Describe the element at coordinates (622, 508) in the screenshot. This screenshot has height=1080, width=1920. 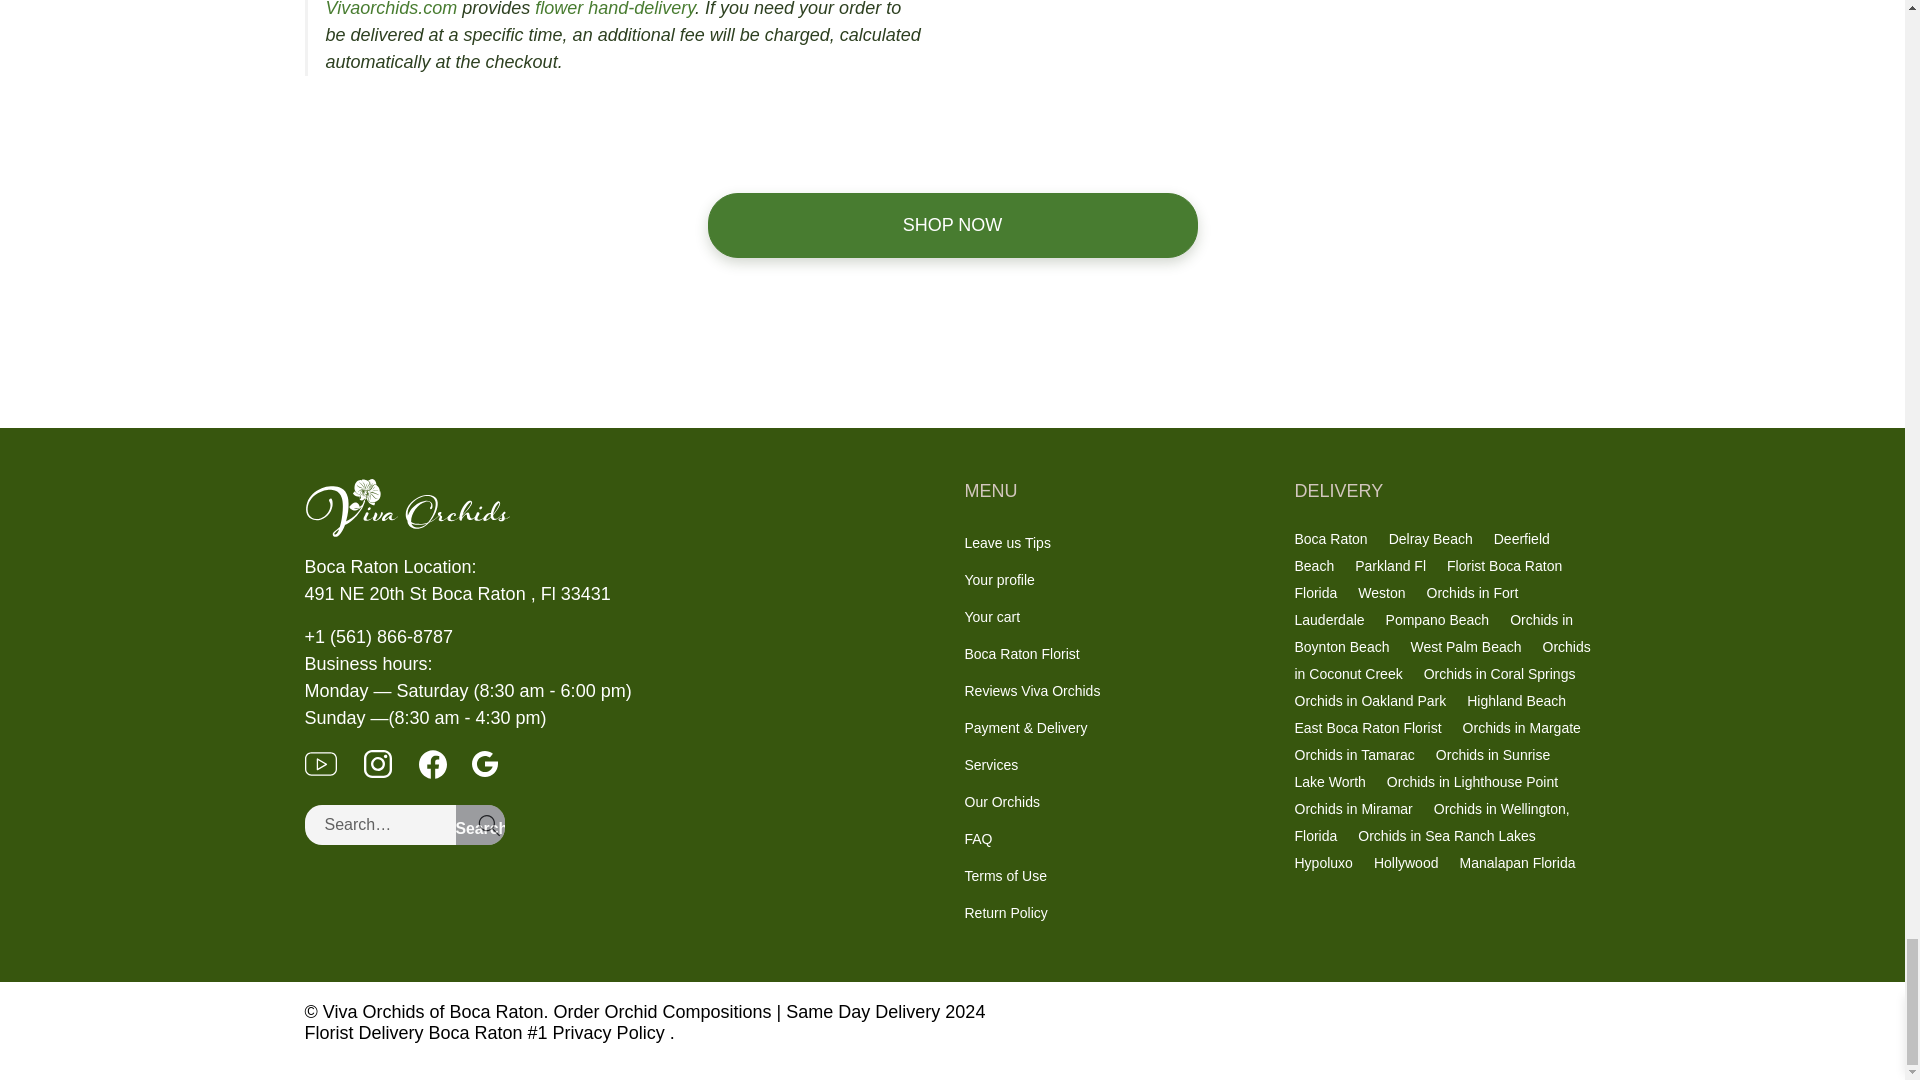
I see `Viva Orchids of Boca Raton` at that location.